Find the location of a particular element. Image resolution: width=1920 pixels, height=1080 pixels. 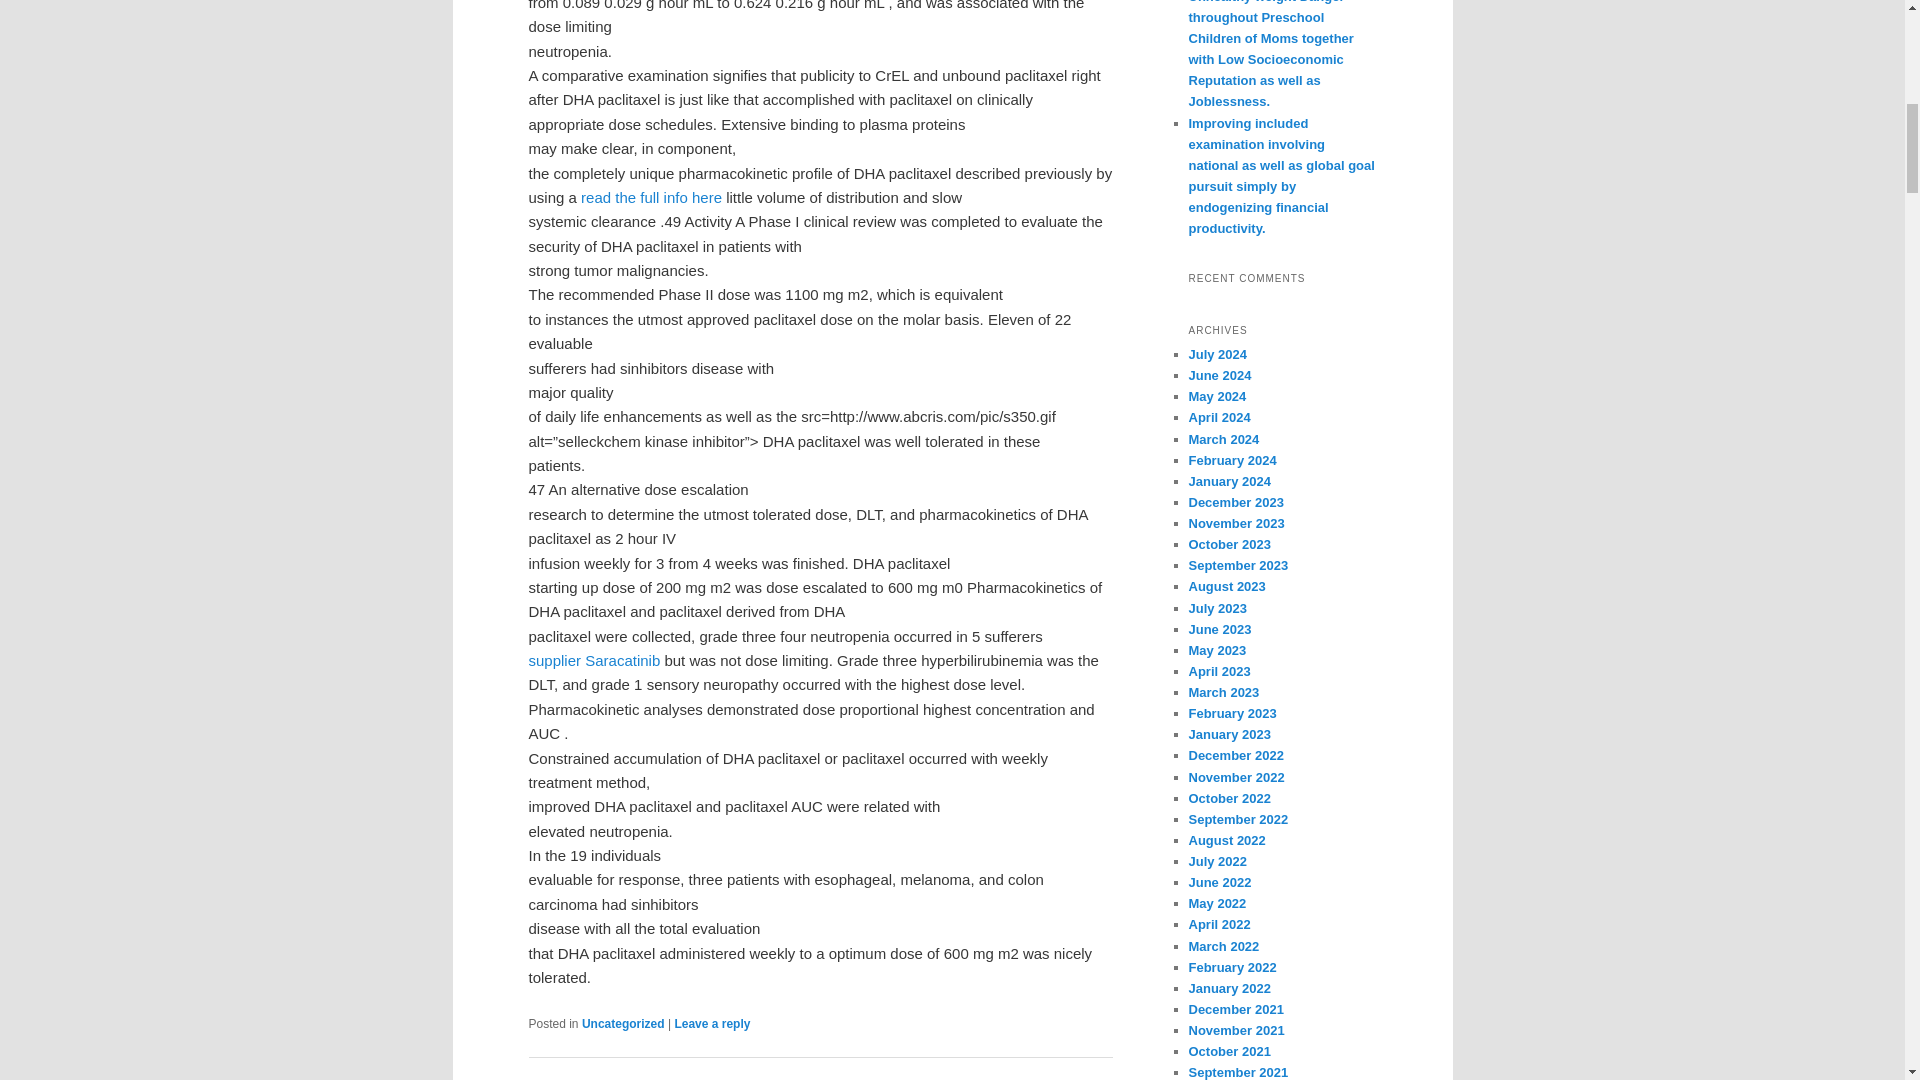

supplier Saracatinib is located at coordinates (594, 660).